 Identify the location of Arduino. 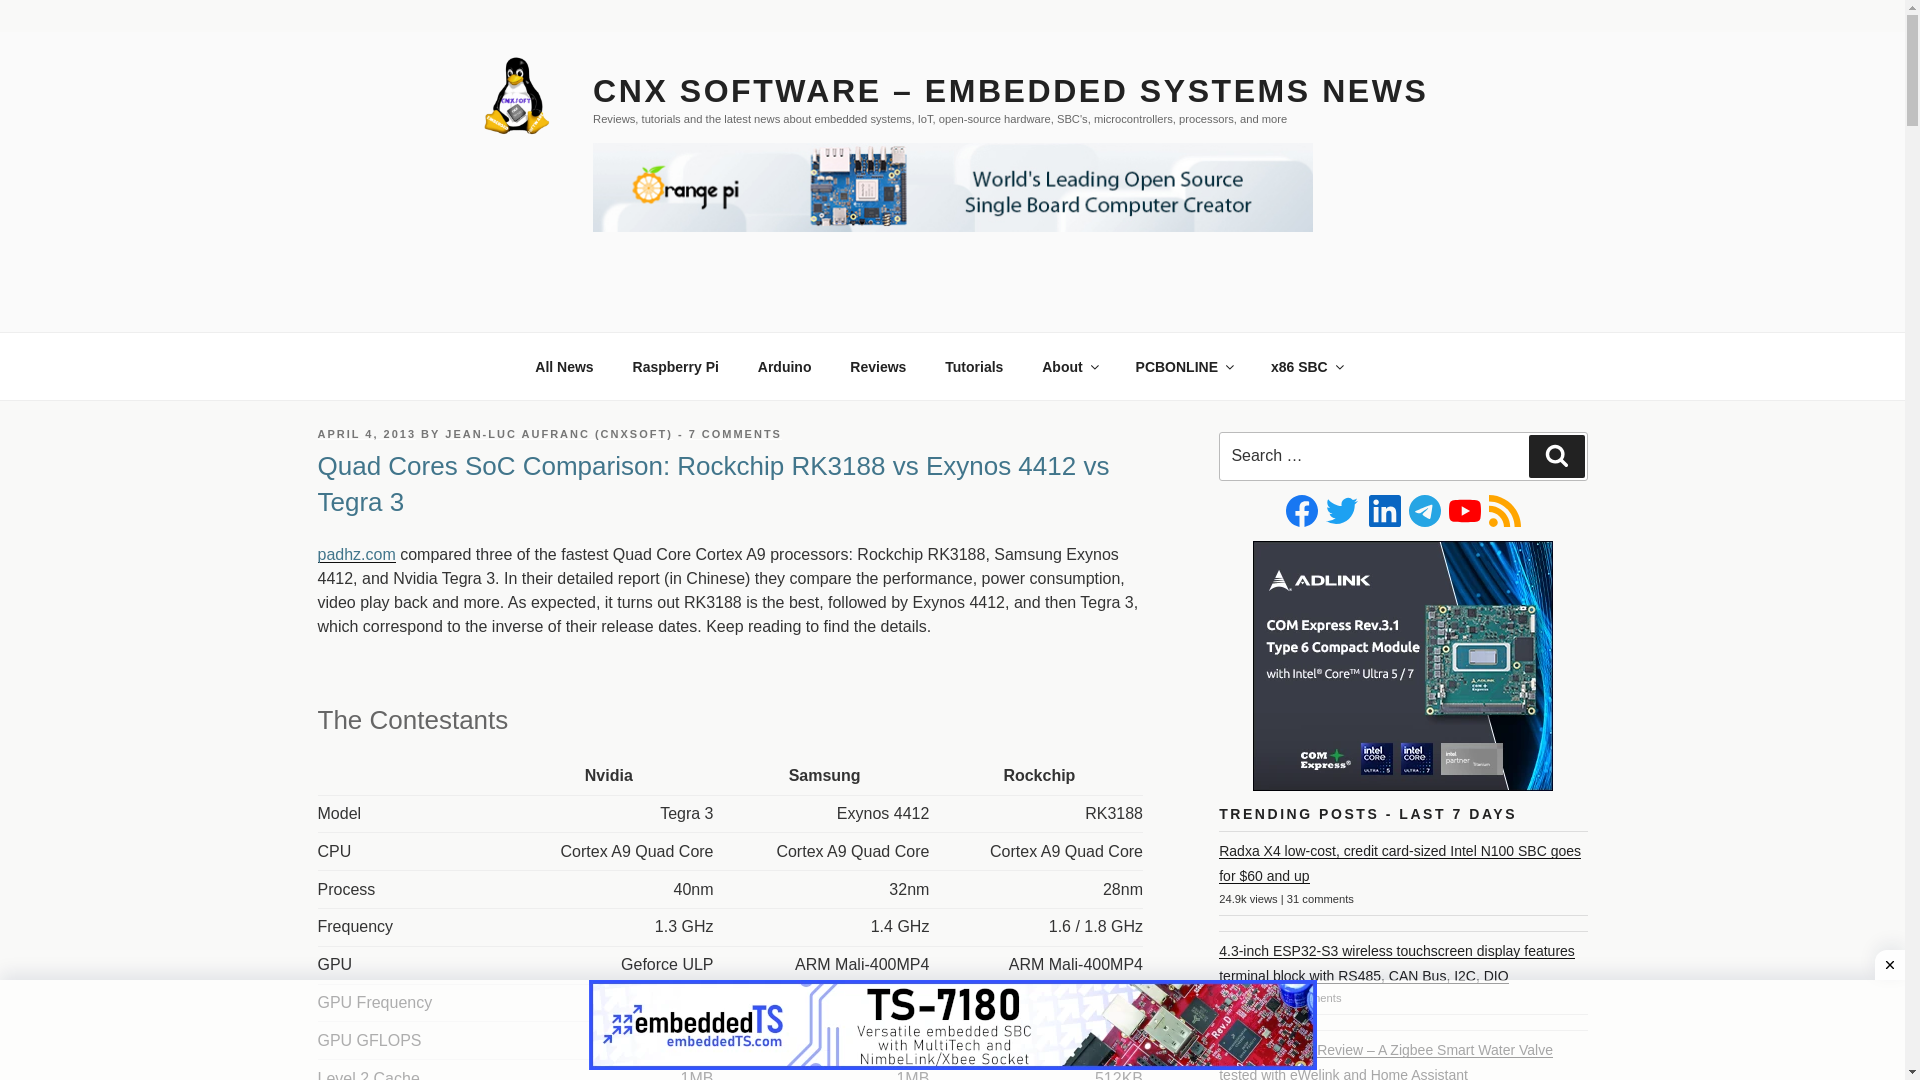
(784, 366).